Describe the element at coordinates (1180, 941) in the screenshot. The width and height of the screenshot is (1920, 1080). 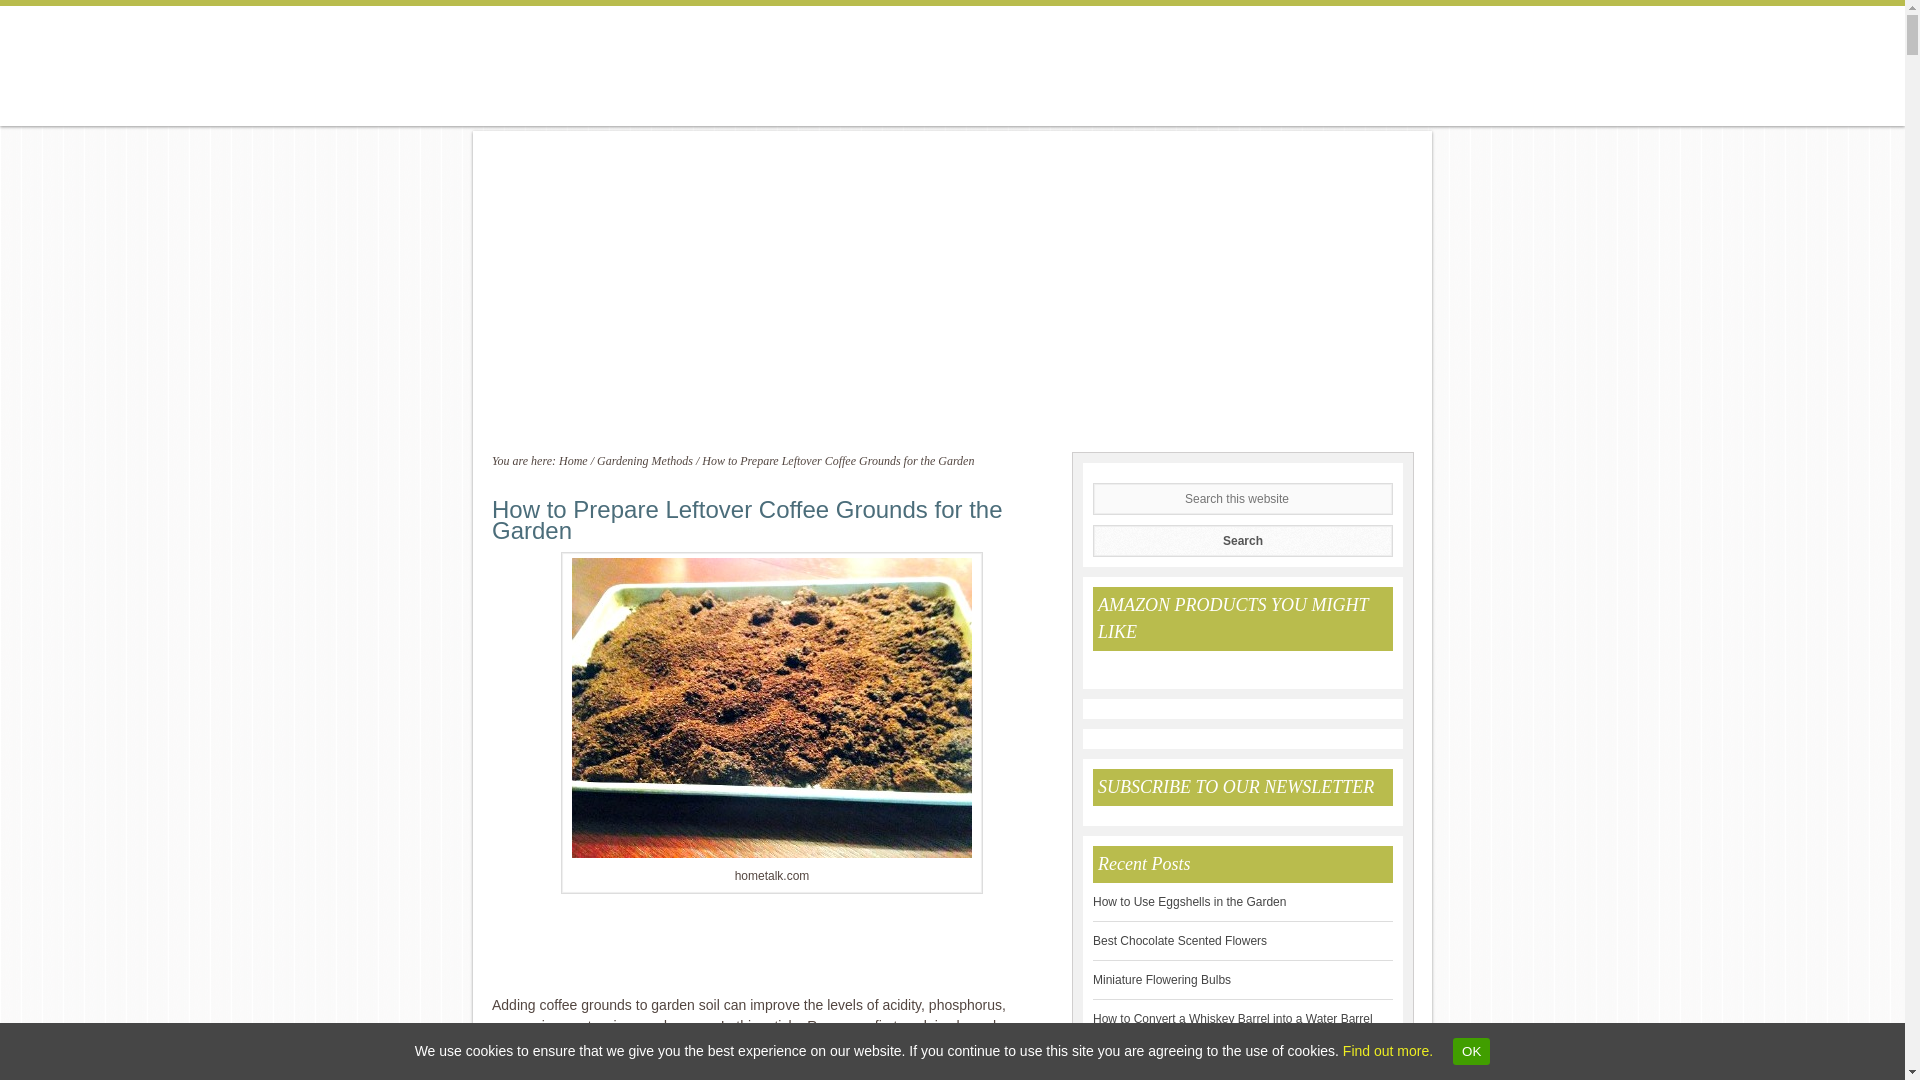
I see `Best Chocolate Scented Flowers` at that location.